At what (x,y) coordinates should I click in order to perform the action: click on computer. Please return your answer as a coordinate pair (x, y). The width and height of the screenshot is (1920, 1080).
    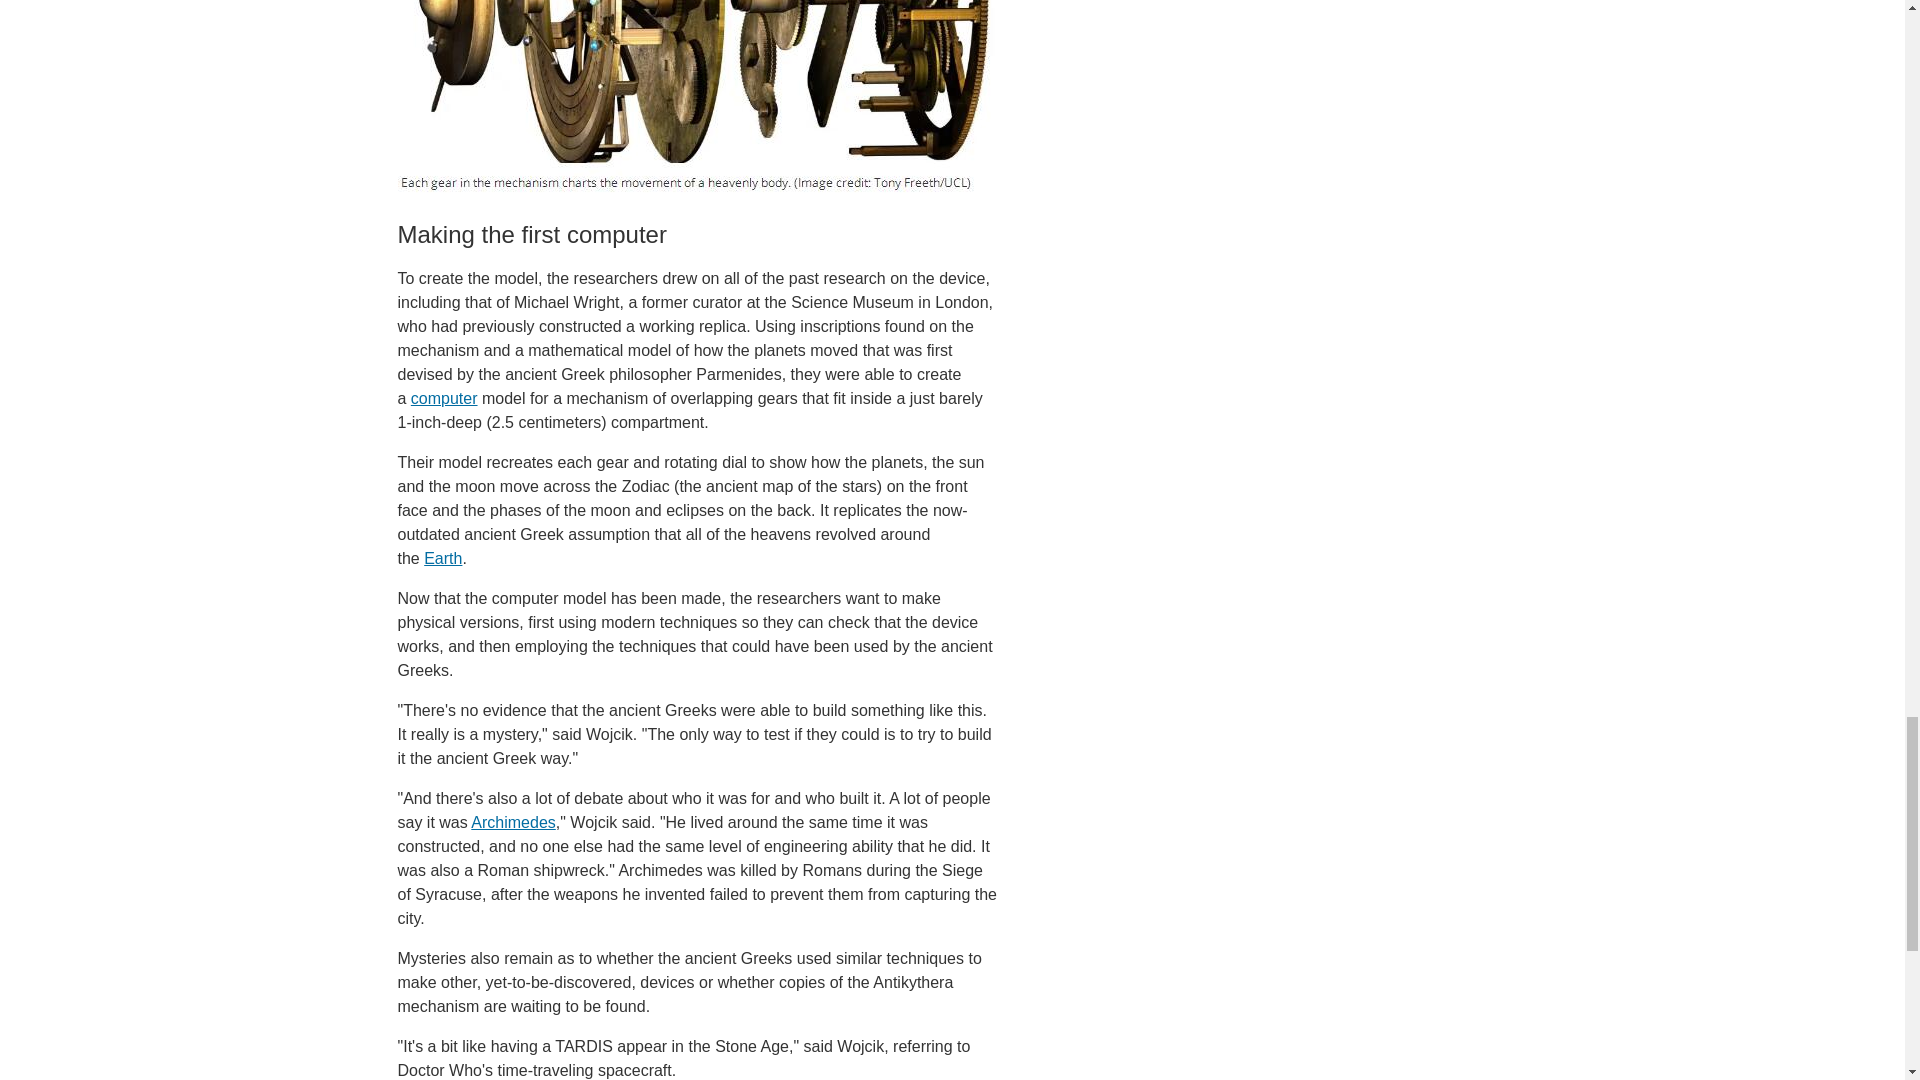
    Looking at the image, I should click on (444, 398).